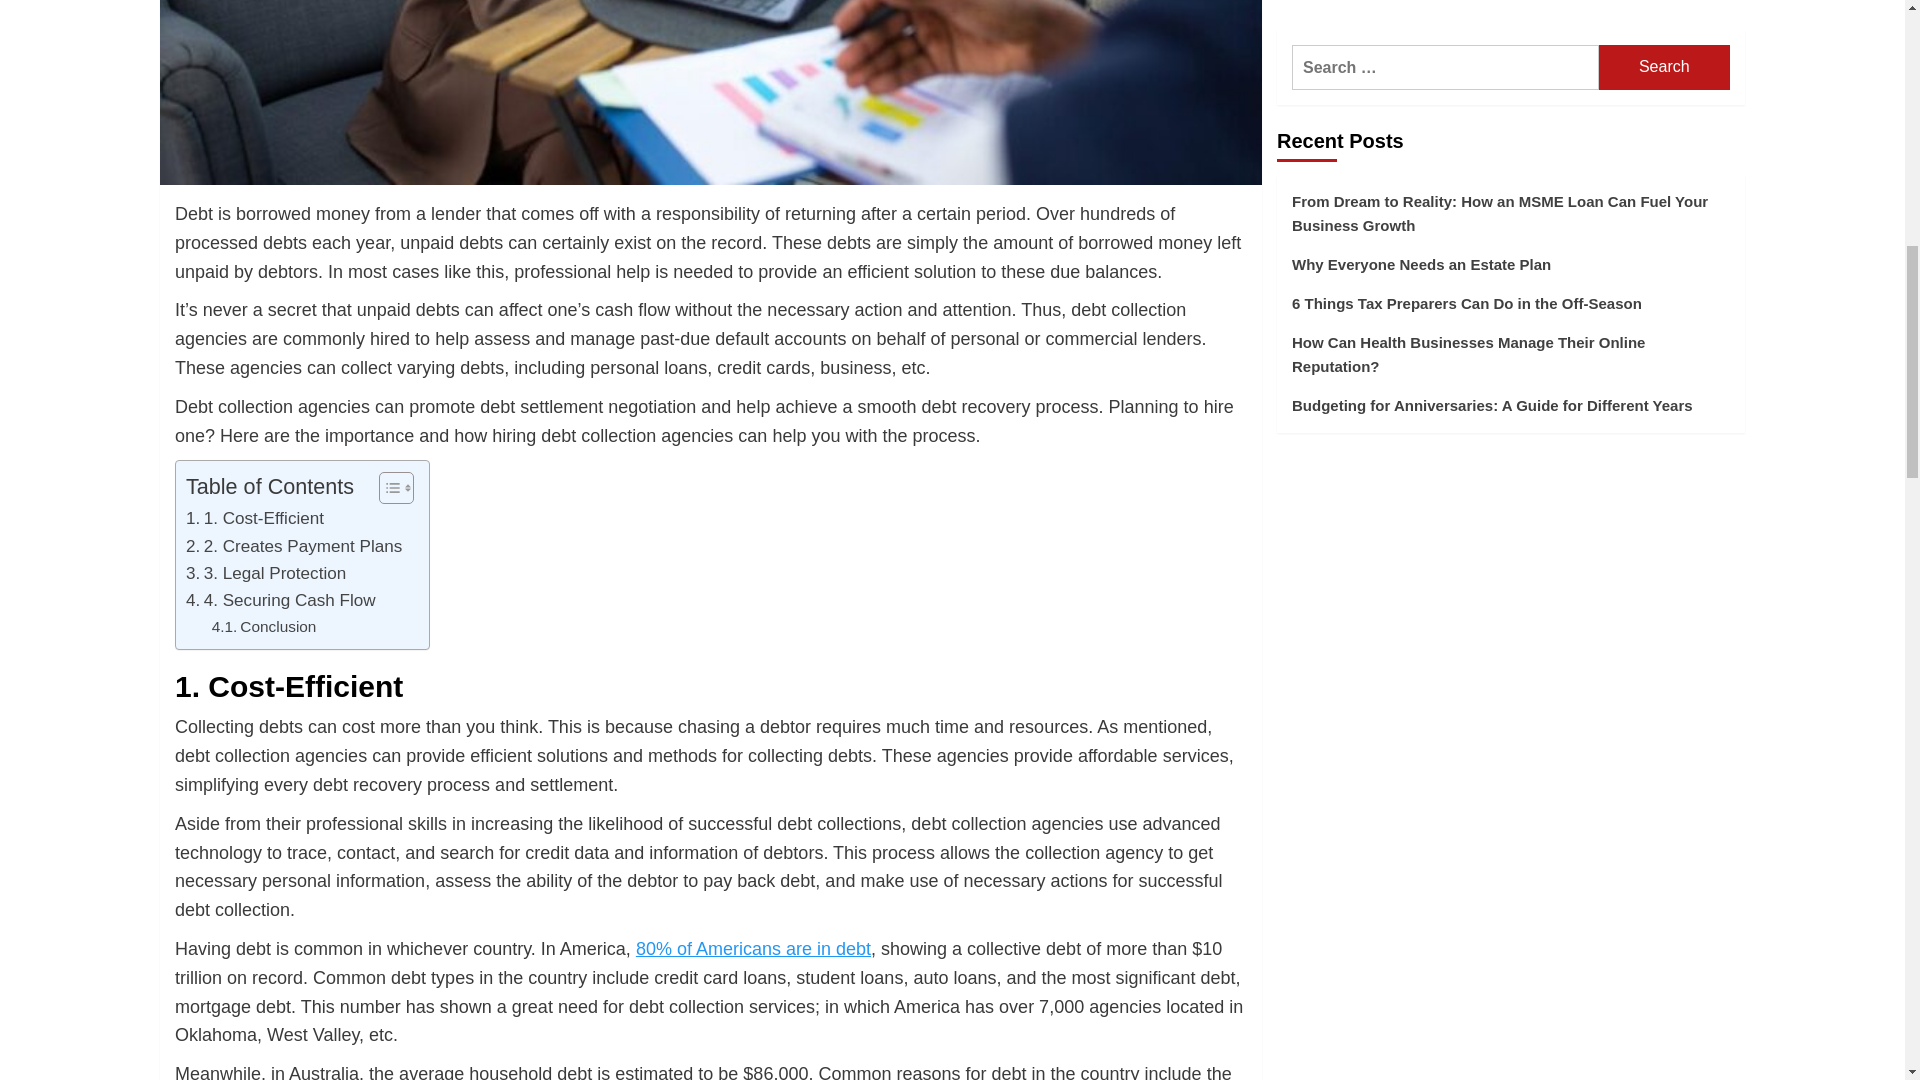 Image resolution: width=1920 pixels, height=1080 pixels. Describe the element at coordinates (264, 627) in the screenshot. I see `Conclusion` at that location.